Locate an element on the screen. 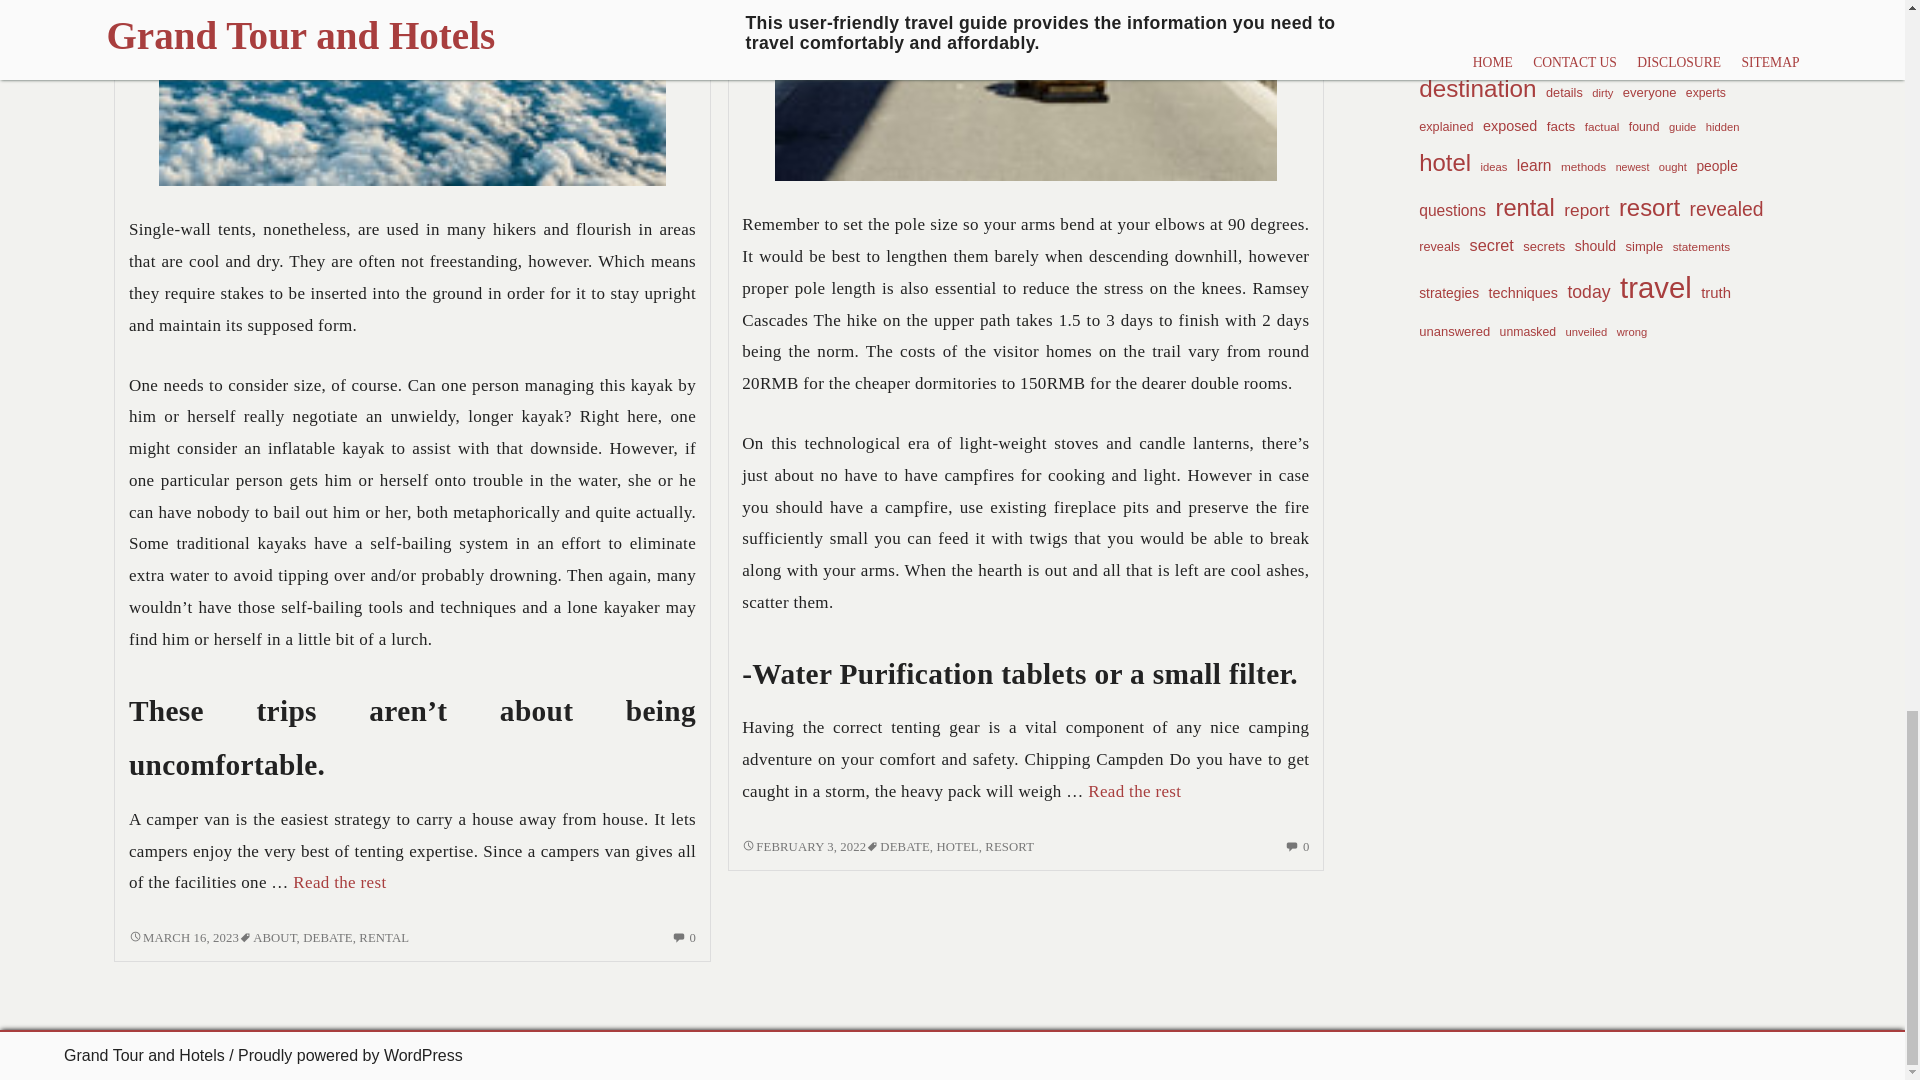  RENTAL is located at coordinates (384, 938).